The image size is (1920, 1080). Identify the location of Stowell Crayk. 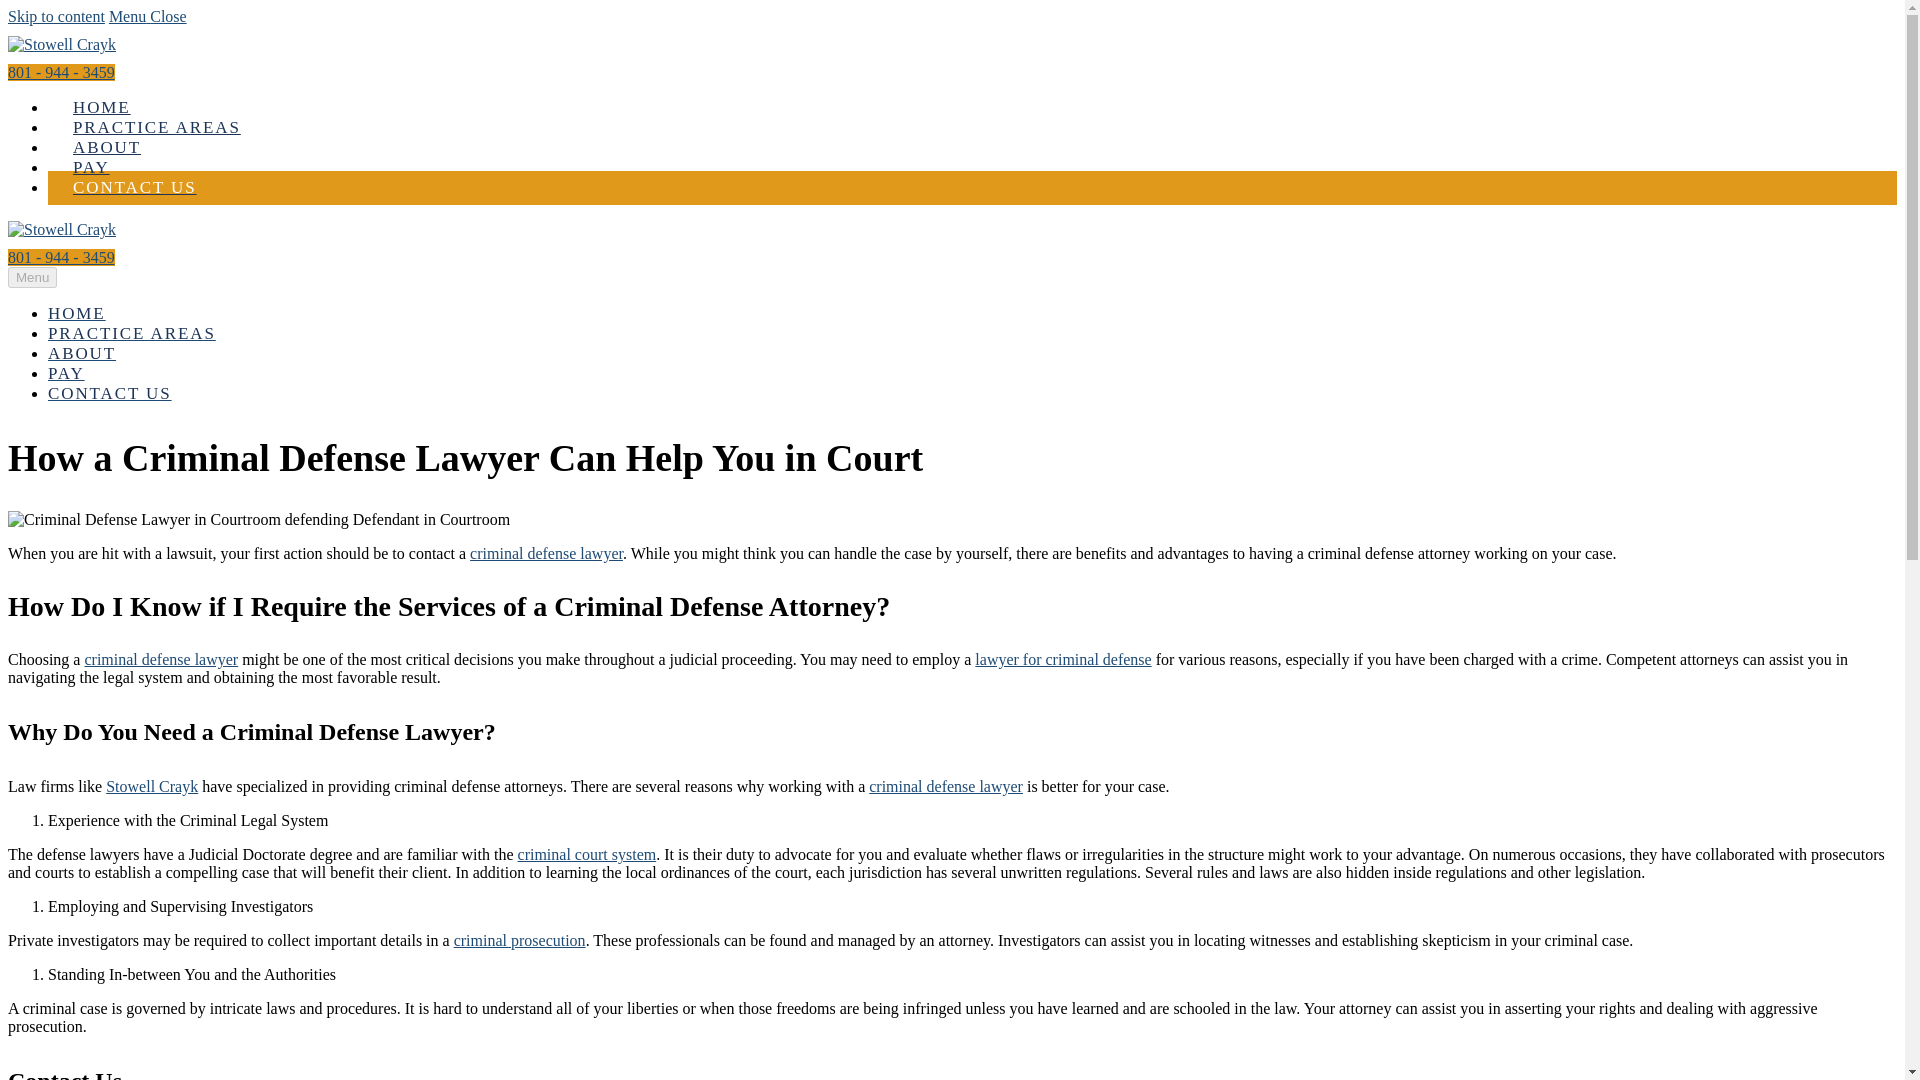
(151, 786).